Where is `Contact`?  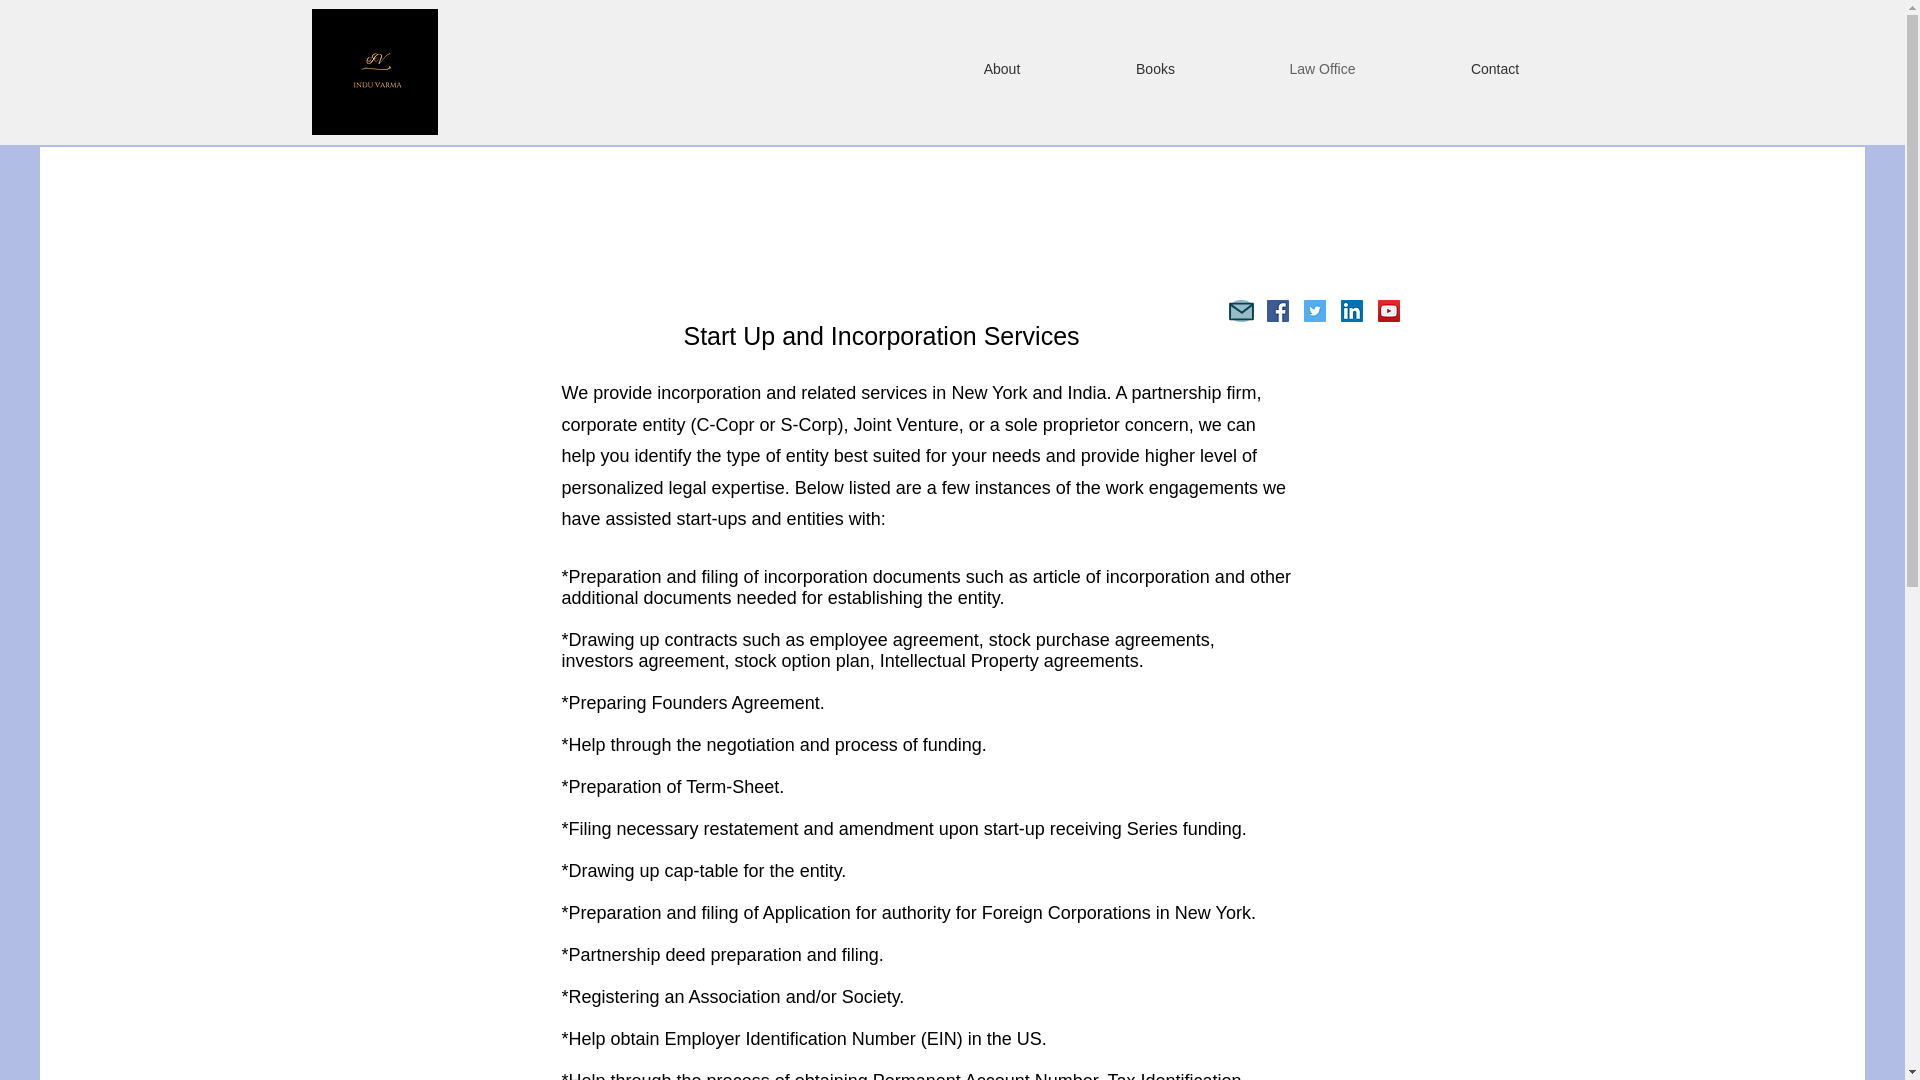
Contact is located at coordinates (1494, 68).